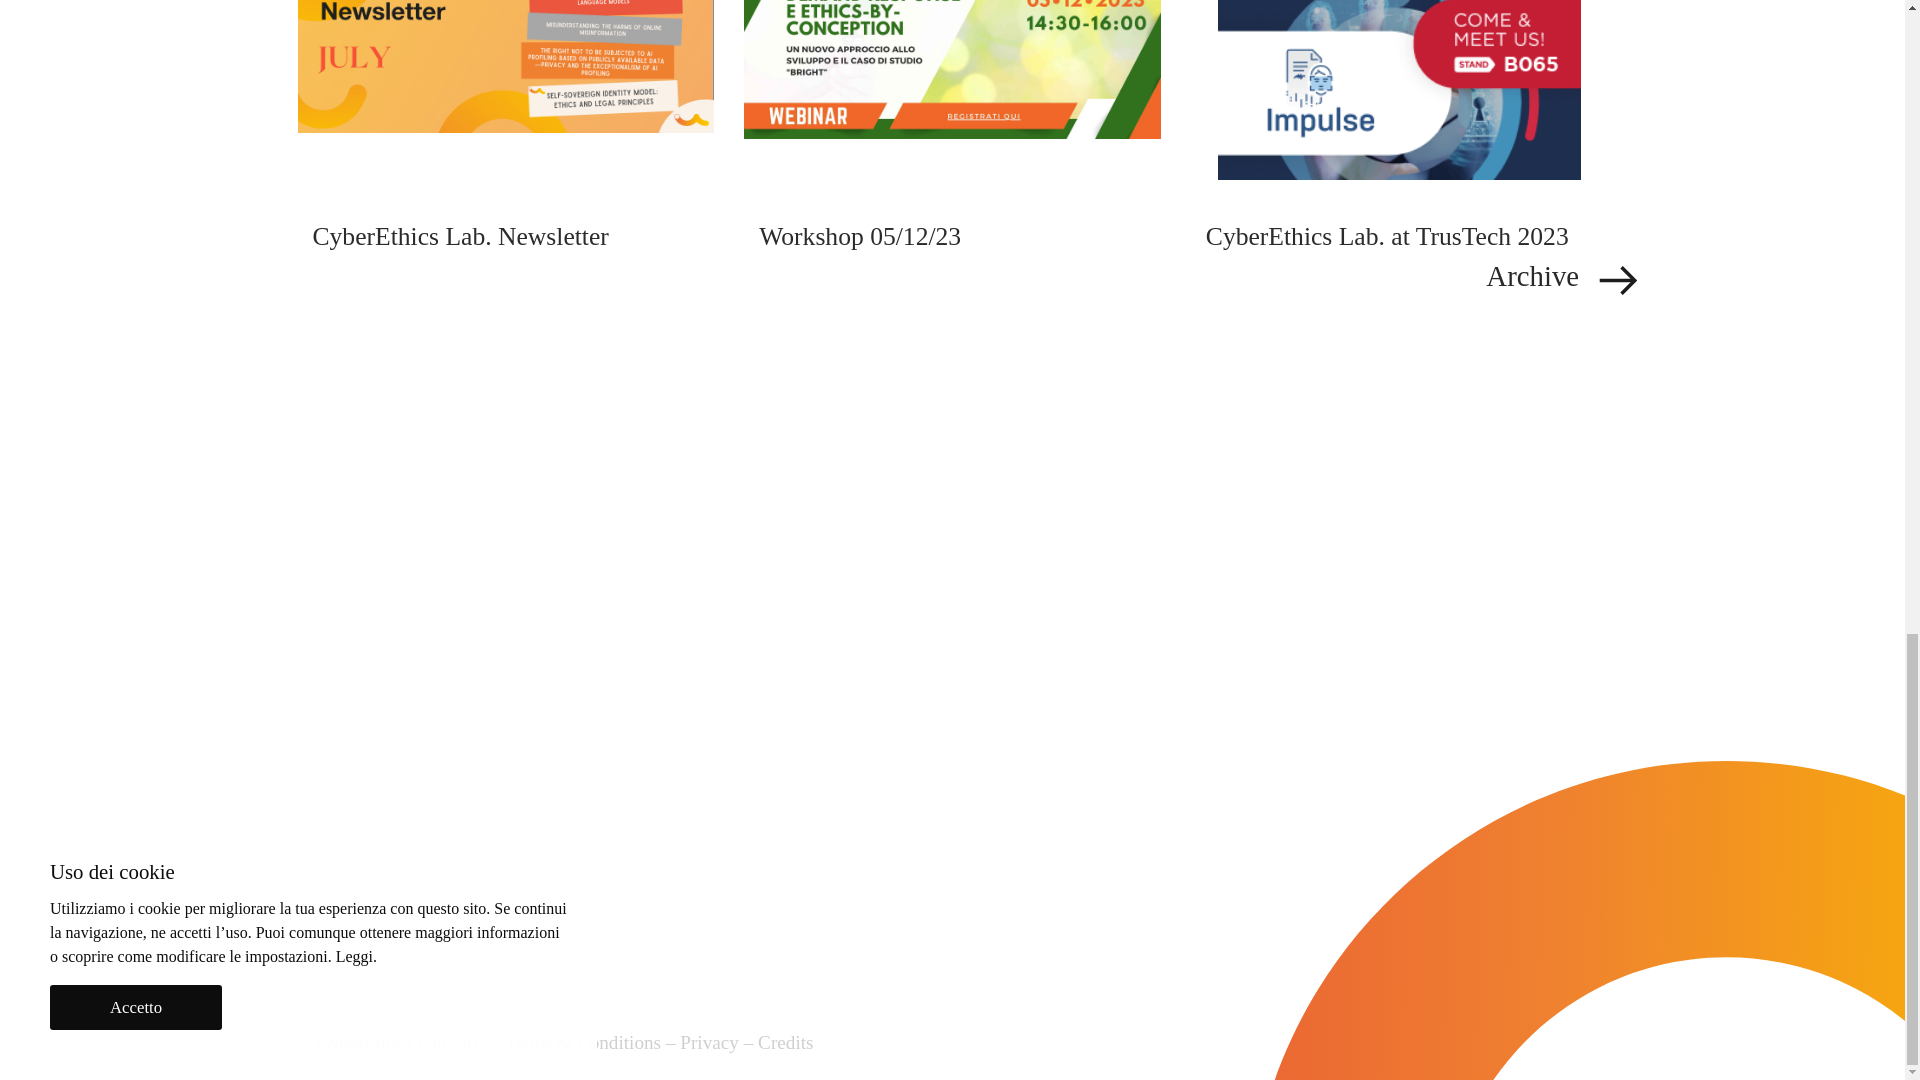 This screenshot has height=1080, width=1920. Describe the element at coordinates (967, 280) in the screenshot. I see `Archive` at that location.